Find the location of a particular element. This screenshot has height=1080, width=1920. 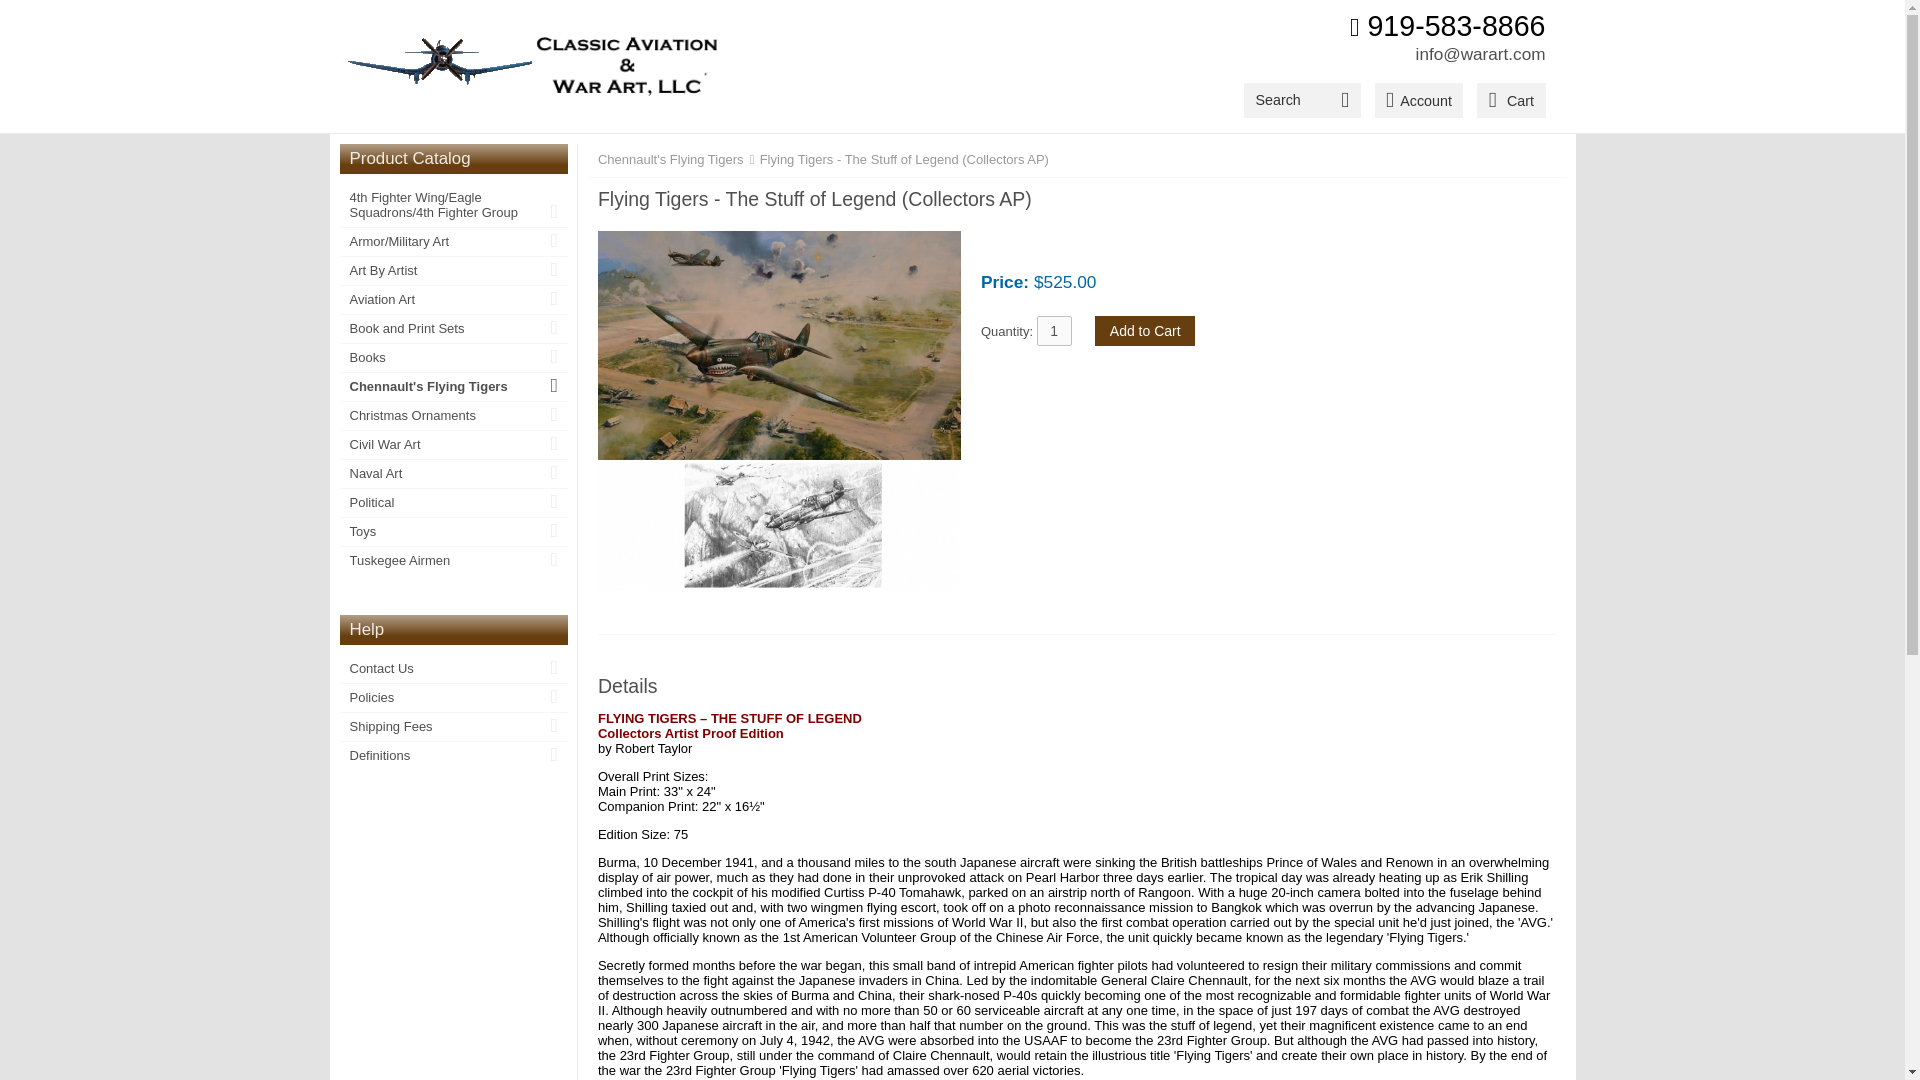

Add to Cart is located at coordinates (1144, 330).